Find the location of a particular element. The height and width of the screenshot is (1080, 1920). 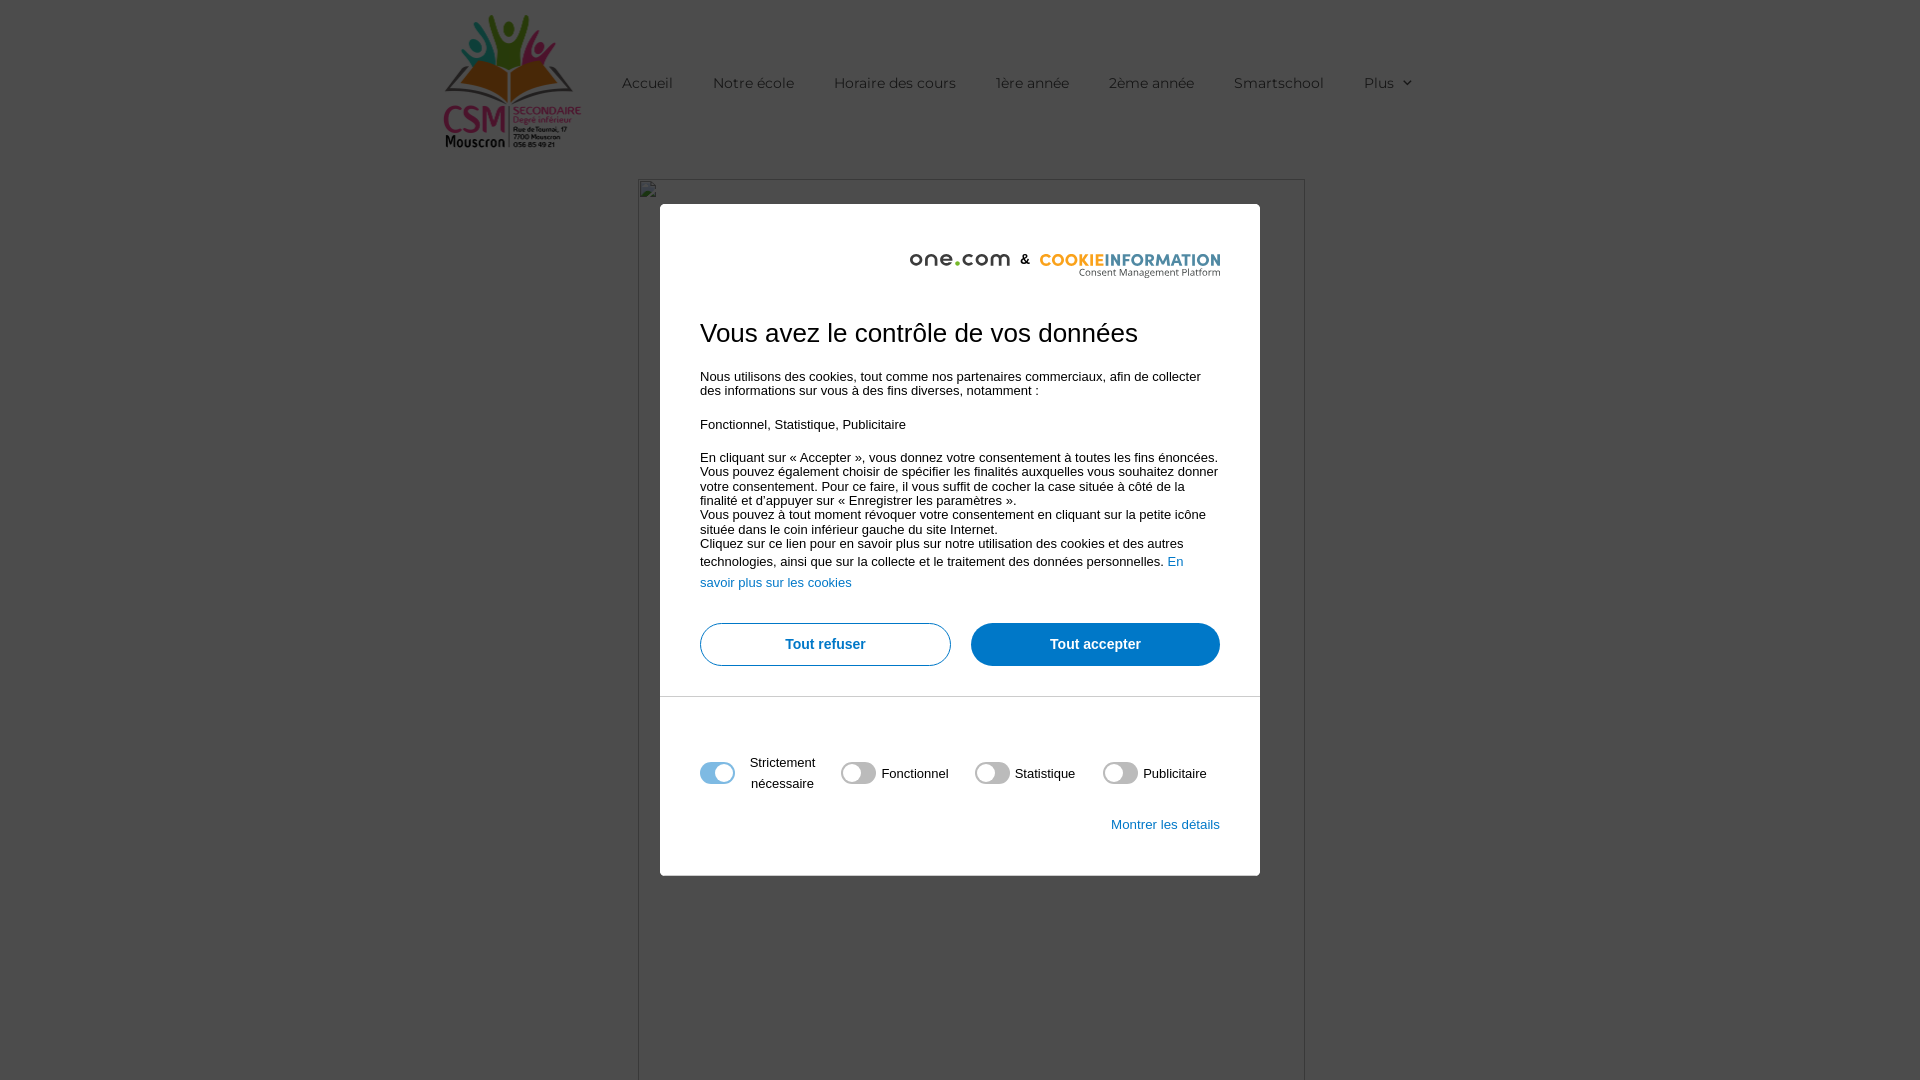

Accueil is located at coordinates (648, 83).